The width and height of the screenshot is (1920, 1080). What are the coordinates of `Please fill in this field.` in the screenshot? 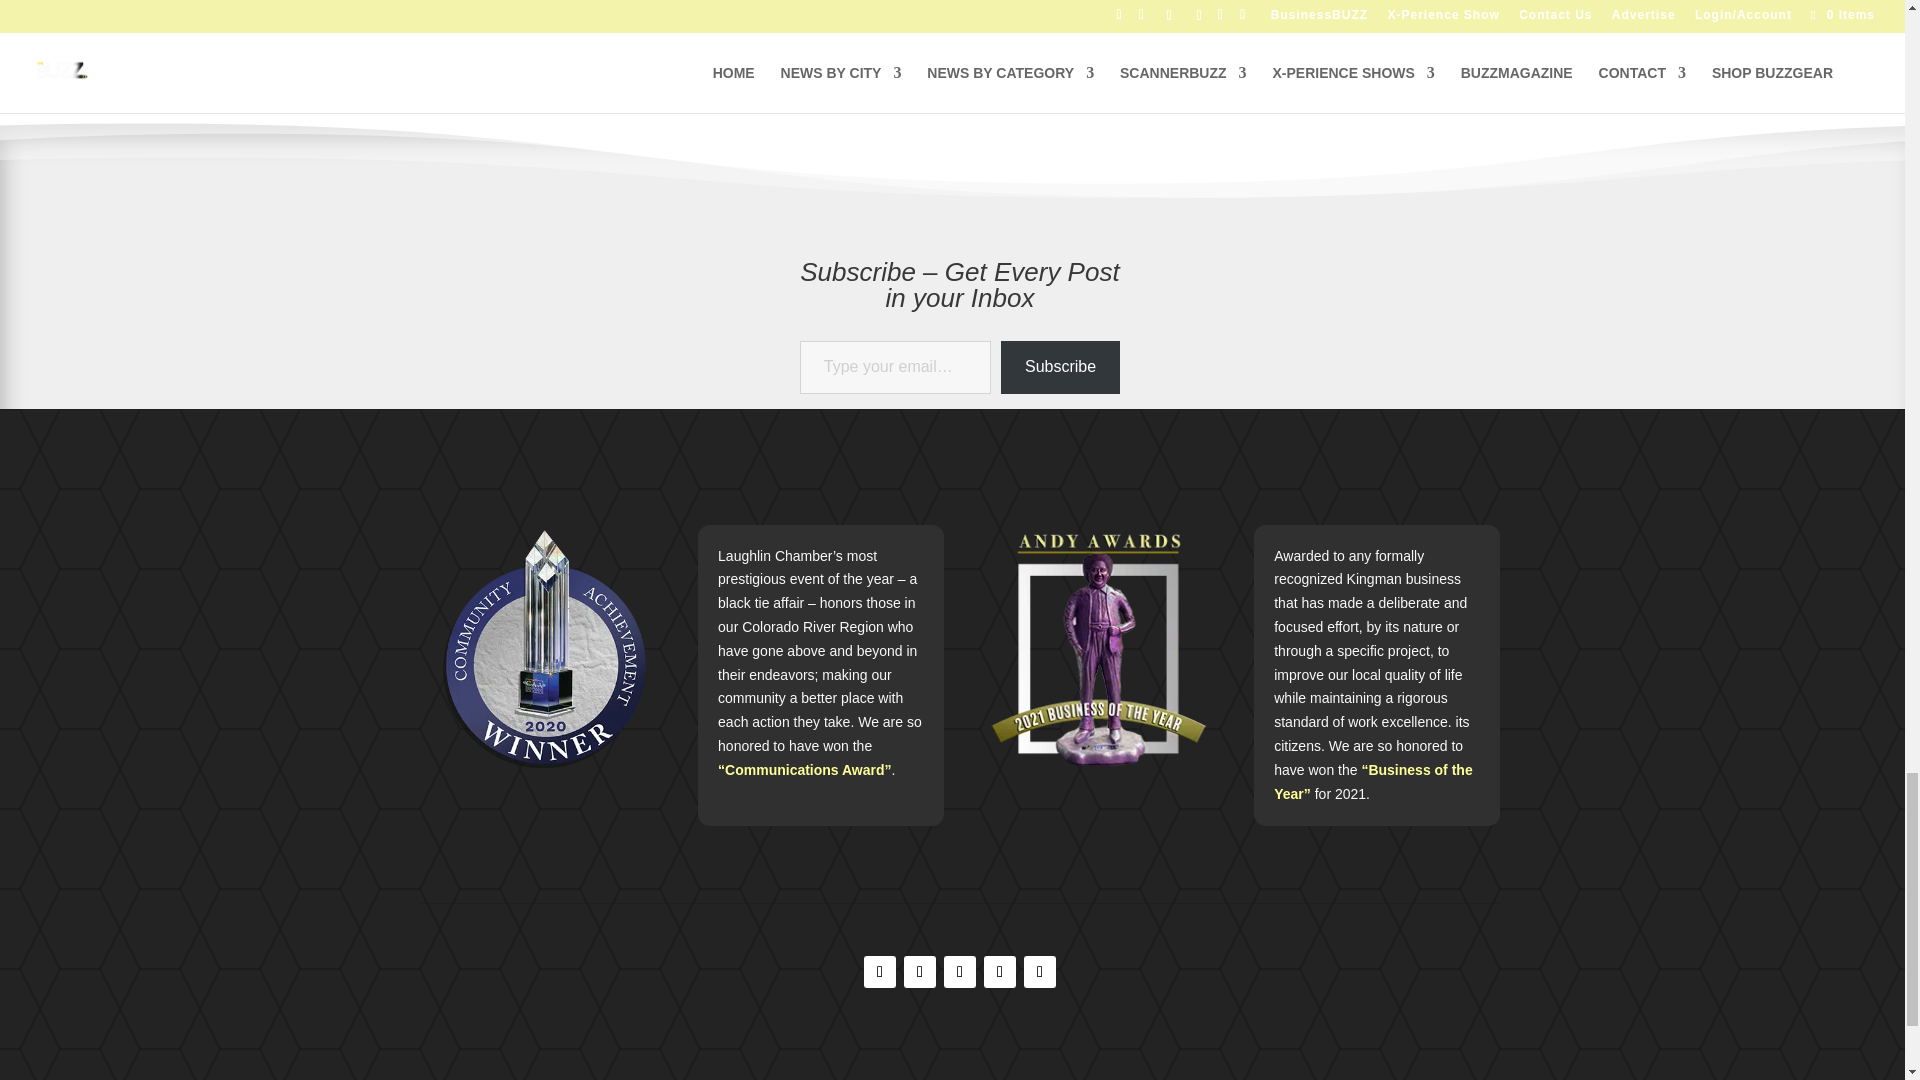 It's located at (895, 368).